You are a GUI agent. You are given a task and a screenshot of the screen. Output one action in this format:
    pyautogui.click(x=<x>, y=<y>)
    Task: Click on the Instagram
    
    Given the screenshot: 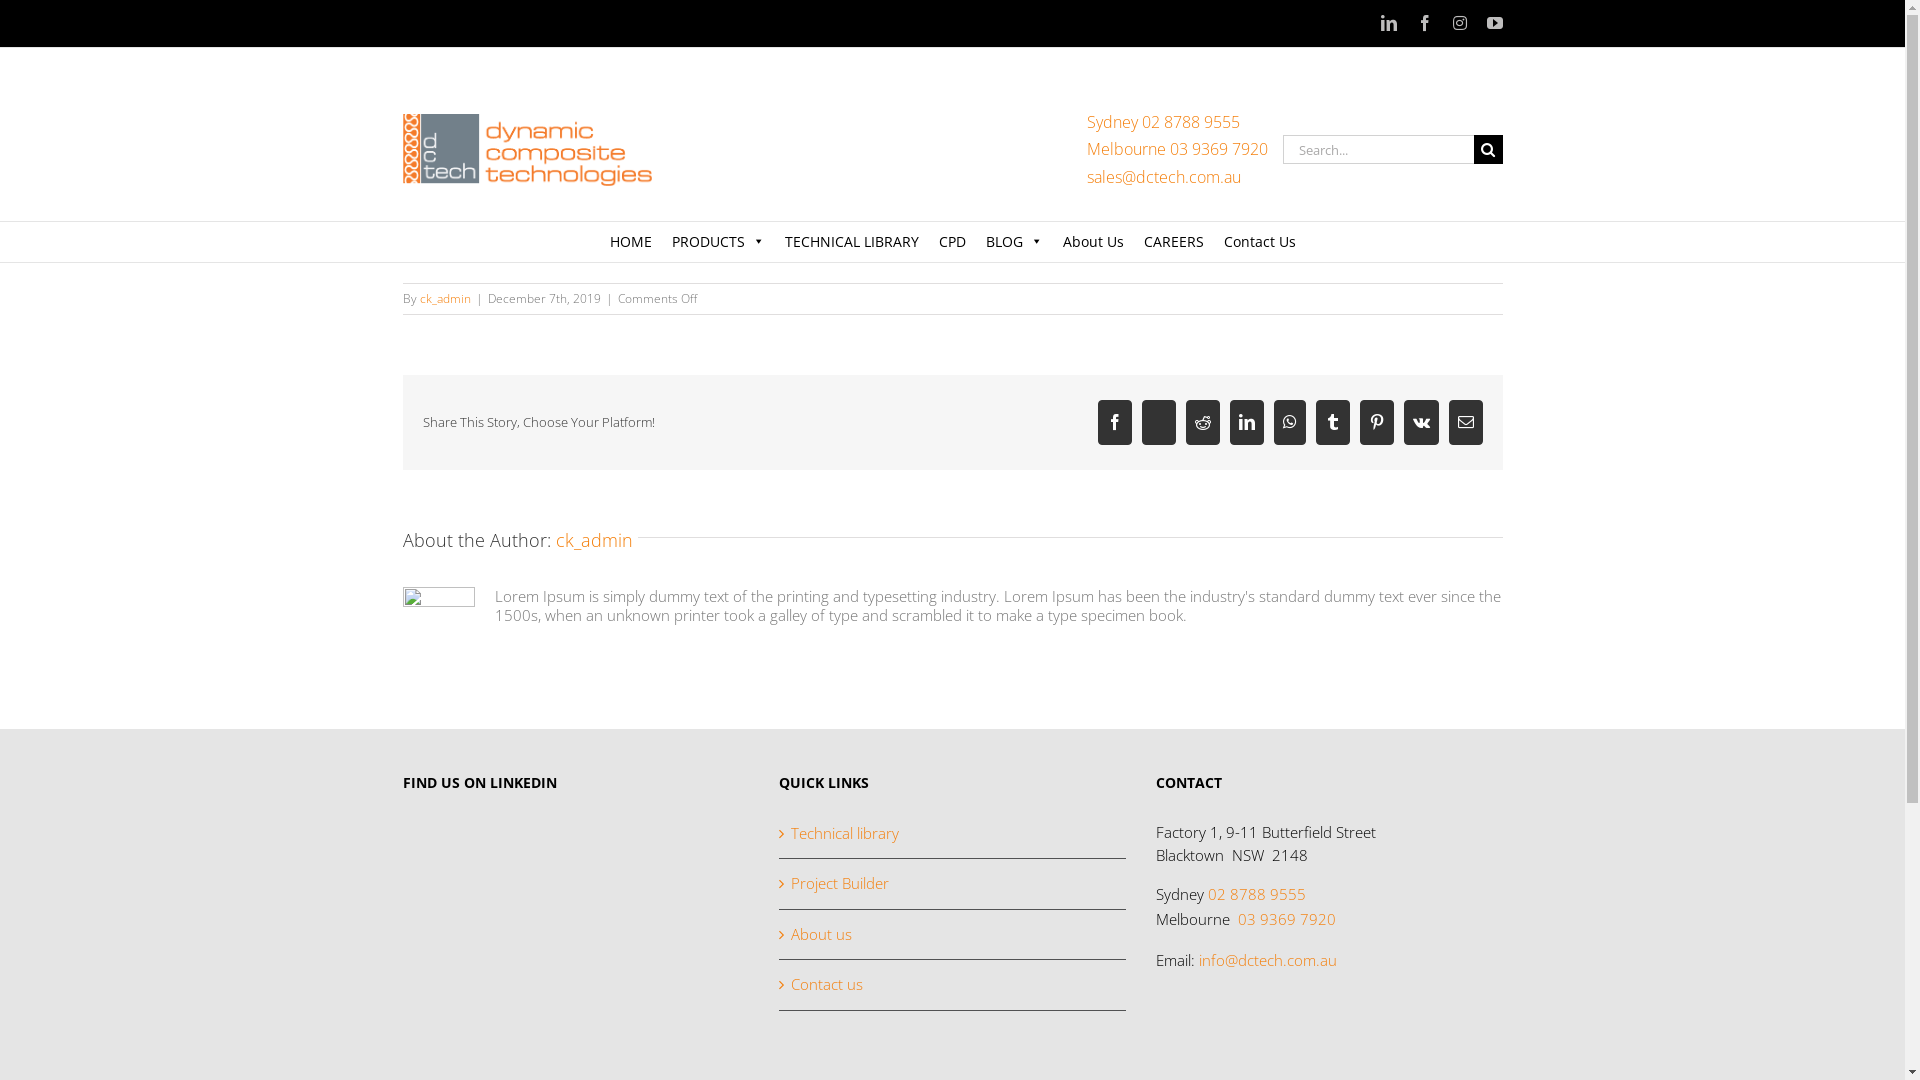 What is the action you would take?
    pyautogui.click(x=1459, y=24)
    